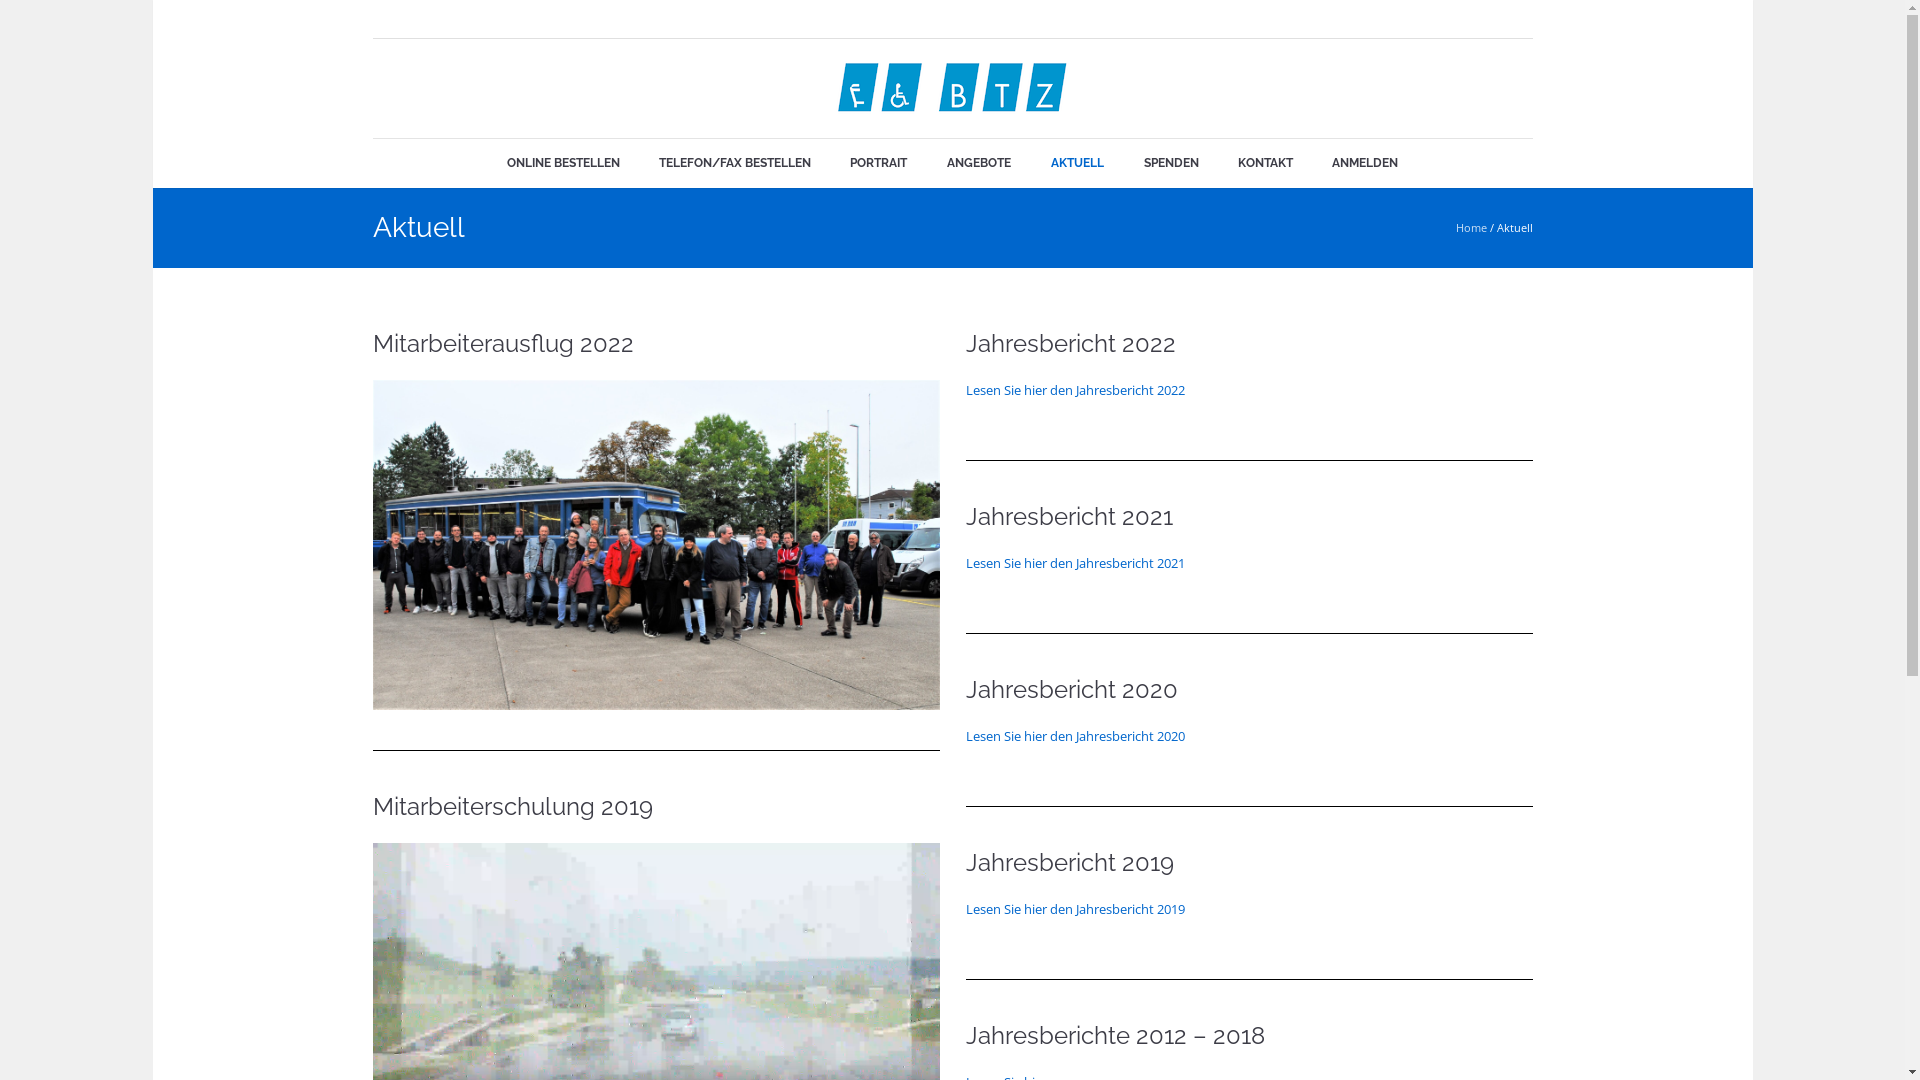 The image size is (1920, 1080). I want to click on ONLINE BESTELLEN, so click(563, 163).